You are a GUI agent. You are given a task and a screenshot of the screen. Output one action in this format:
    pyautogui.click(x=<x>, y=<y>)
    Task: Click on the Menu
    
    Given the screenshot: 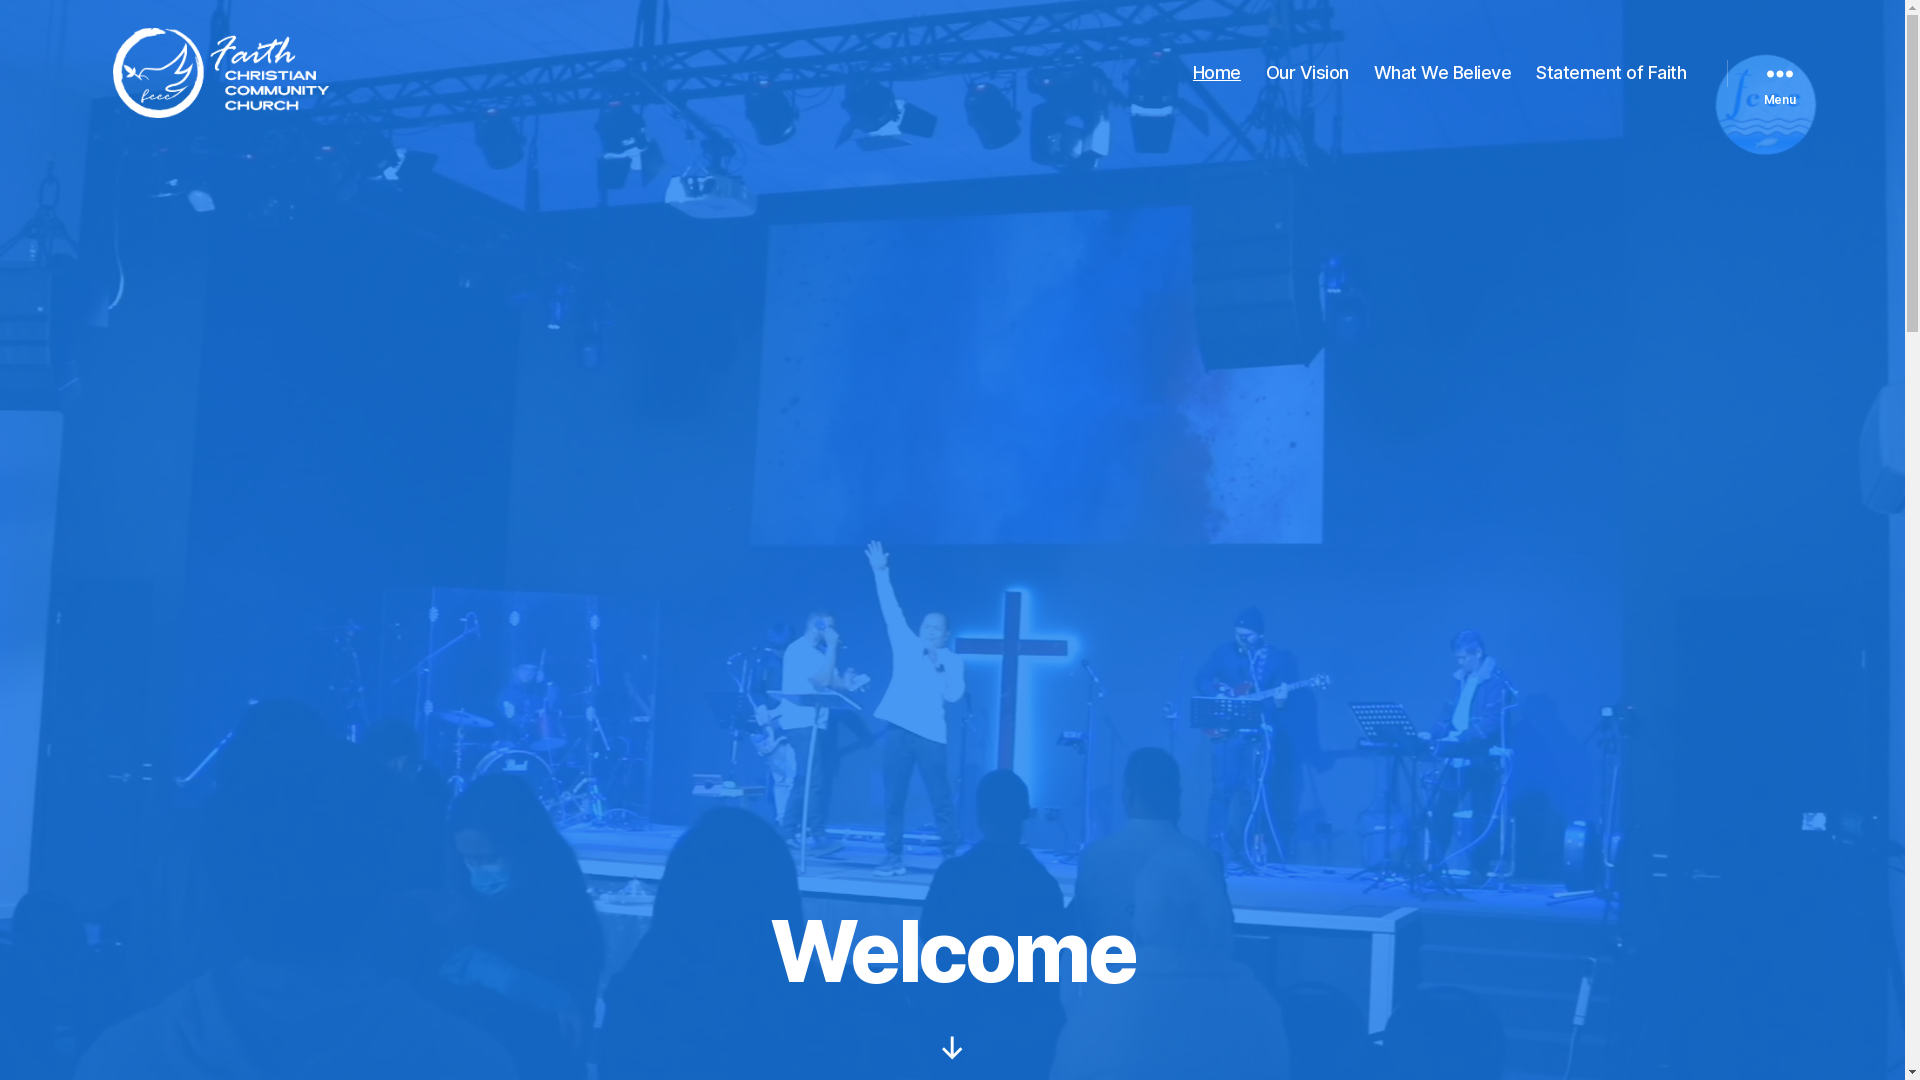 What is the action you would take?
    pyautogui.click(x=1779, y=73)
    